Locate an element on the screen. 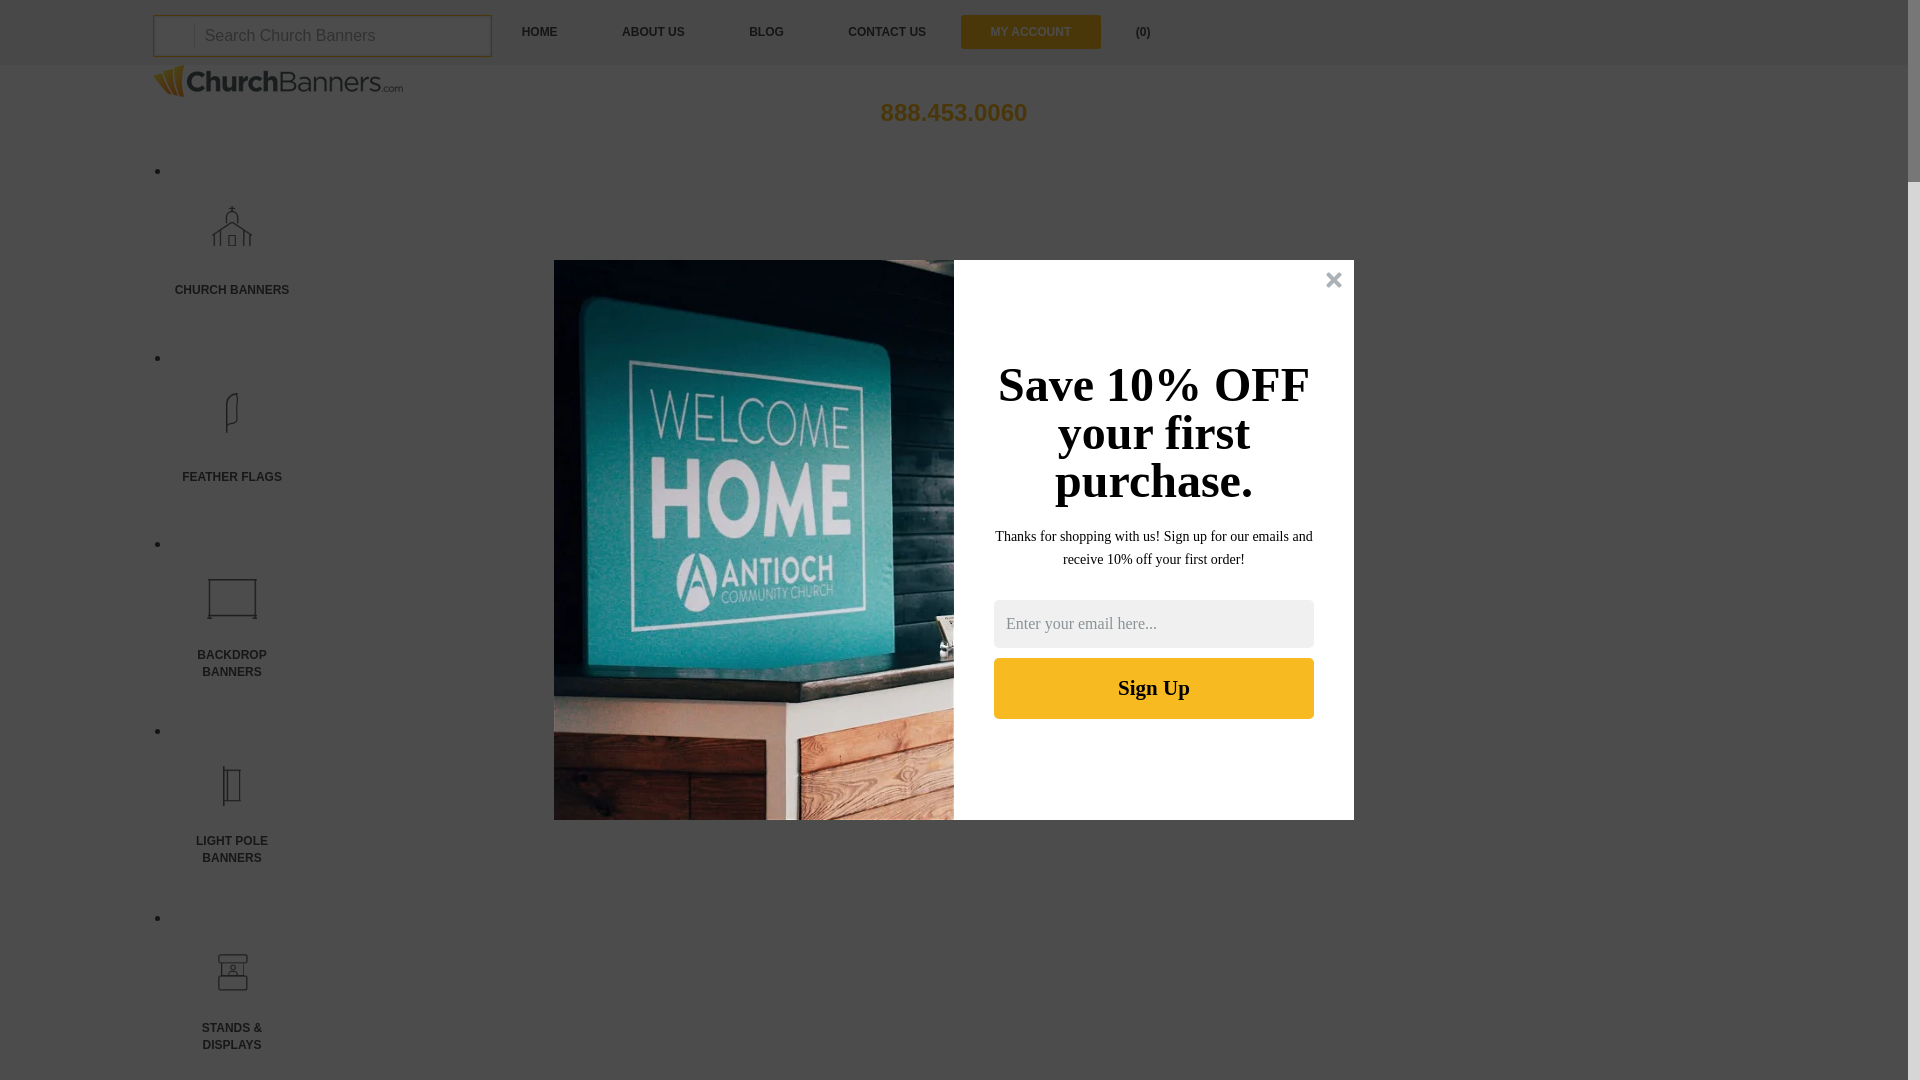  MY ACCOUNT is located at coordinates (1032, 32).